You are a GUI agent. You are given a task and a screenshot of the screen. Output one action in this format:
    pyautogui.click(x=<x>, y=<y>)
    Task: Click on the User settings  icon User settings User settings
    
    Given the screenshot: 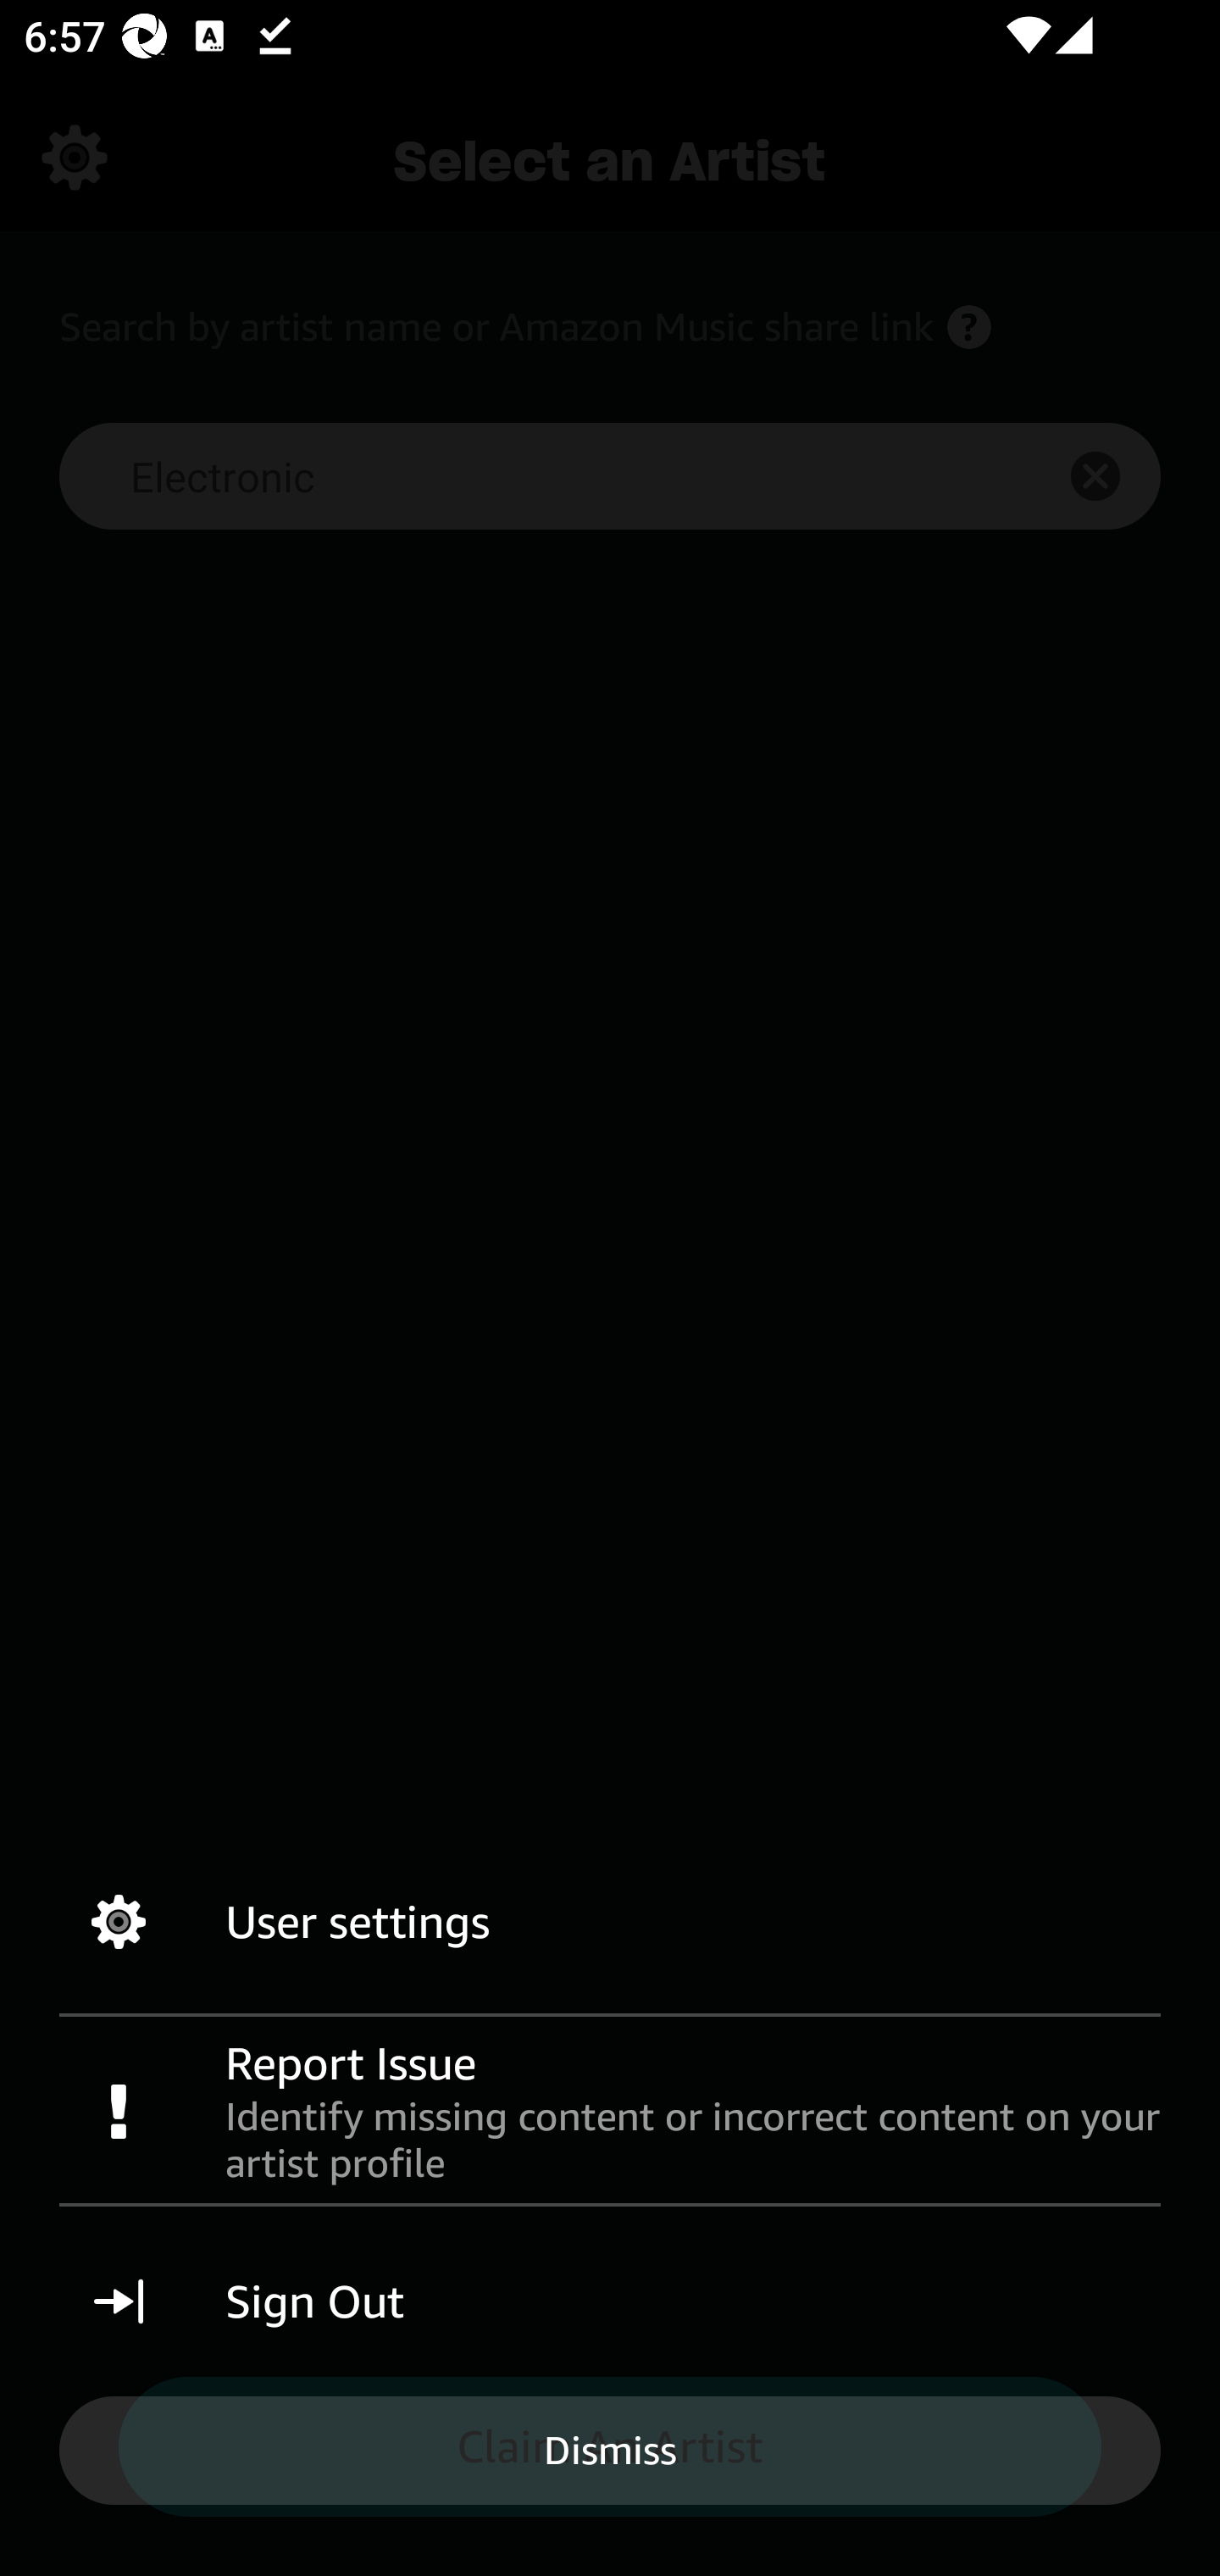 What is the action you would take?
    pyautogui.click(x=610, y=1922)
    